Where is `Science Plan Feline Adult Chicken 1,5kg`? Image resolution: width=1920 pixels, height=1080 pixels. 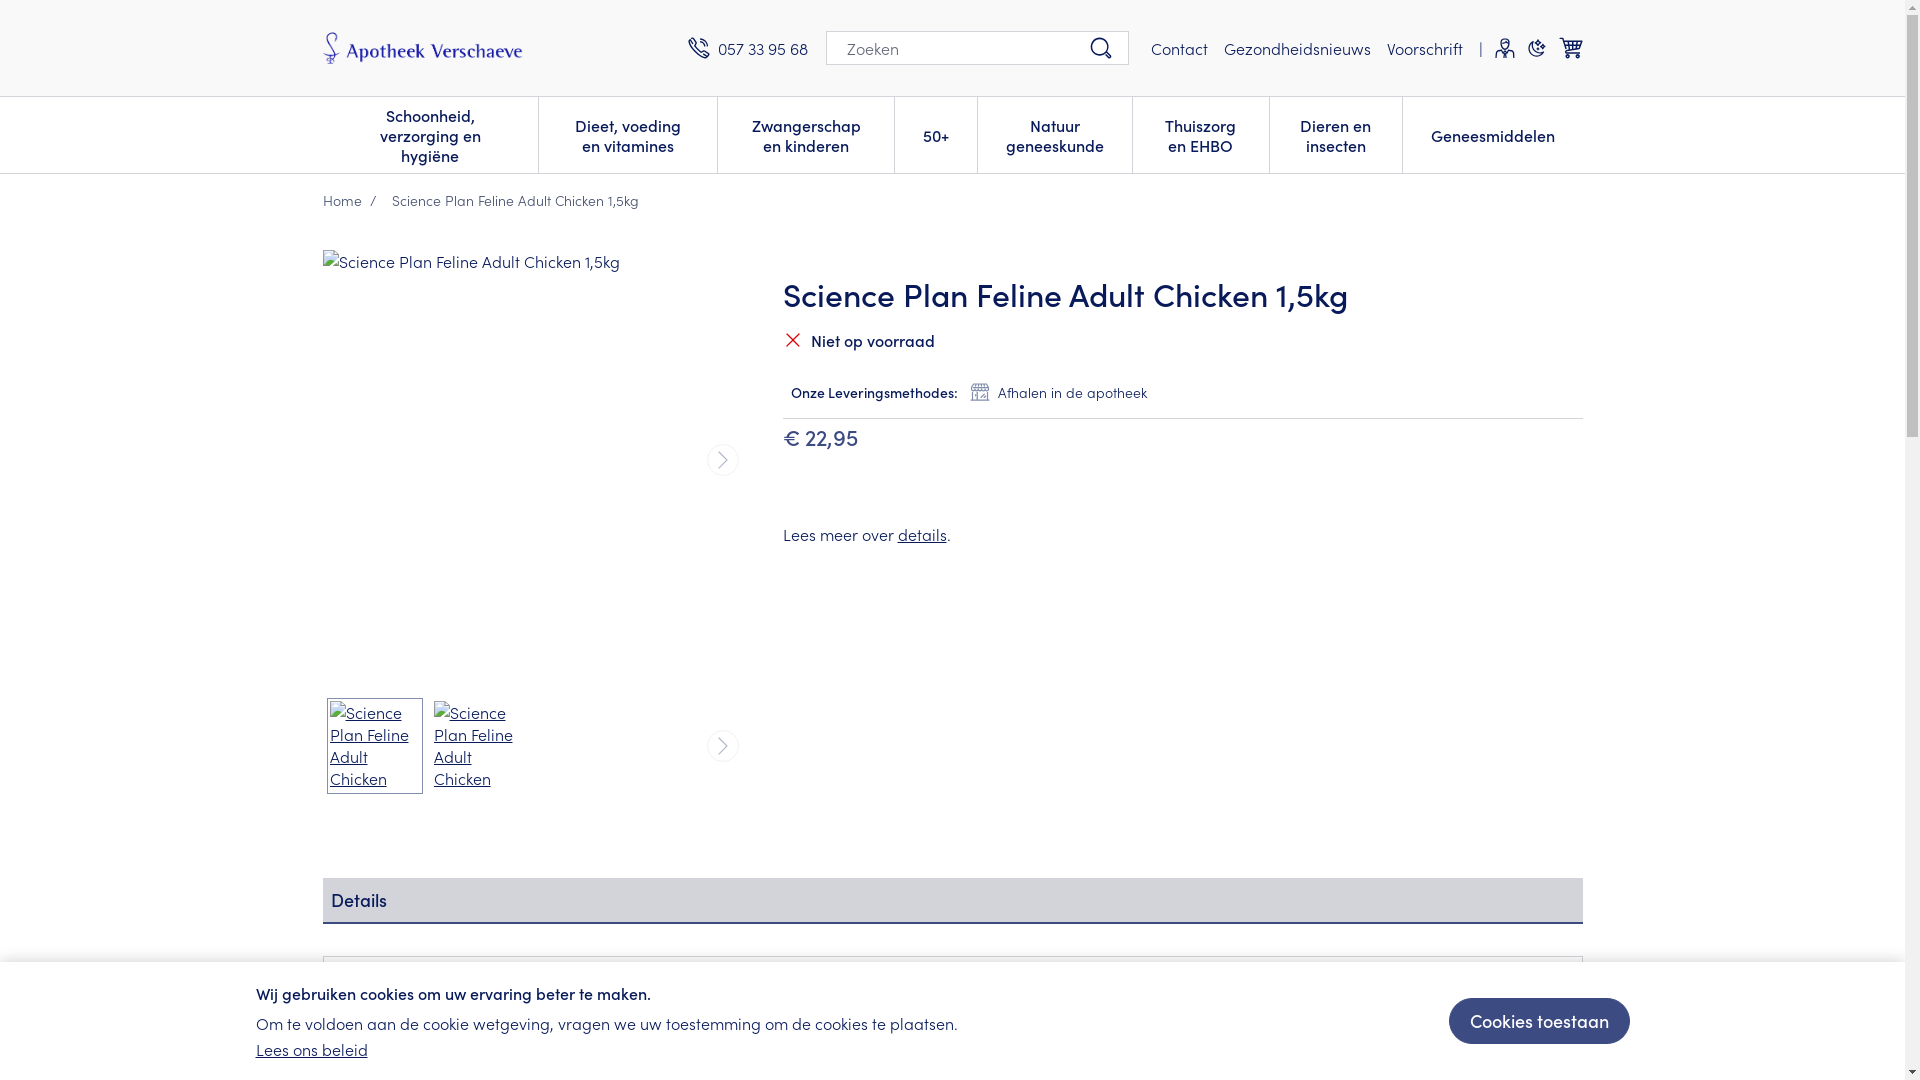
Science Plan Feline Adult Chicken 1,5kg is located at coordinates (532, 460).